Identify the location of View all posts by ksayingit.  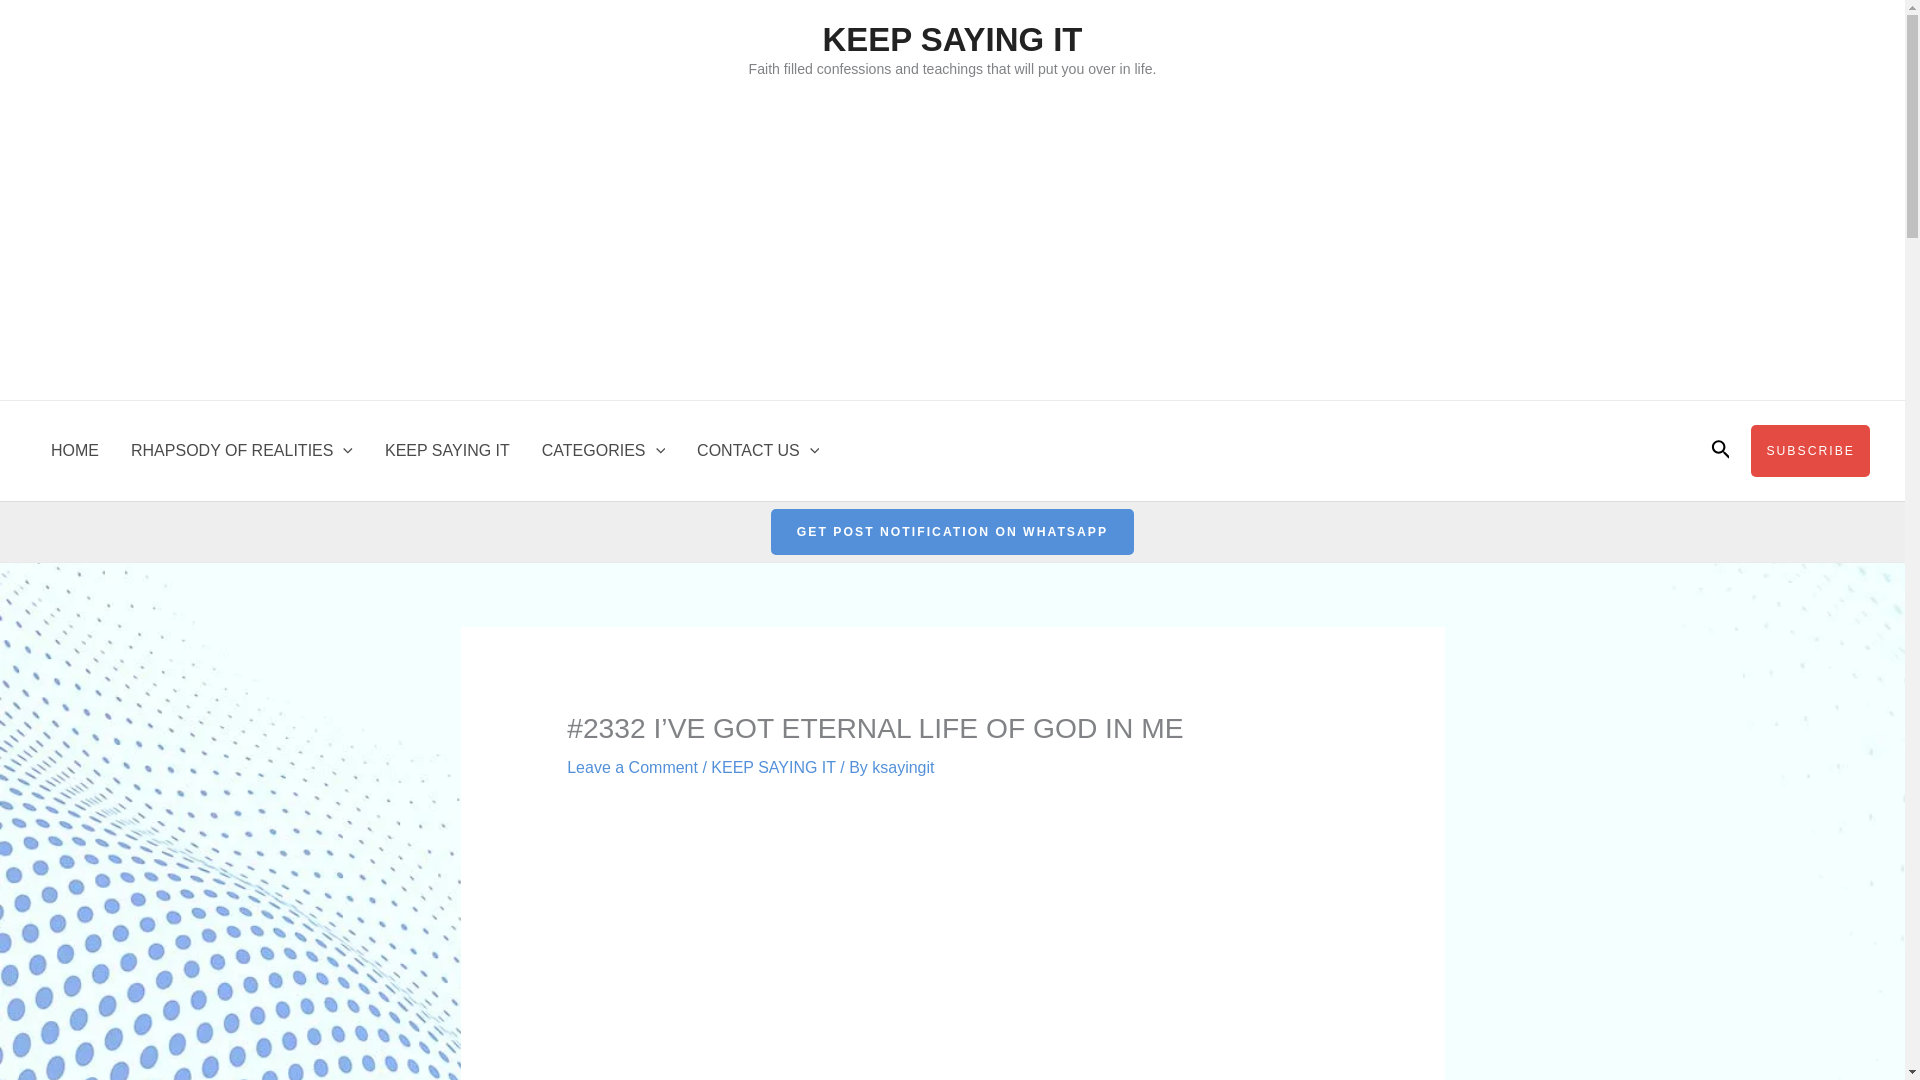
(902, 768).